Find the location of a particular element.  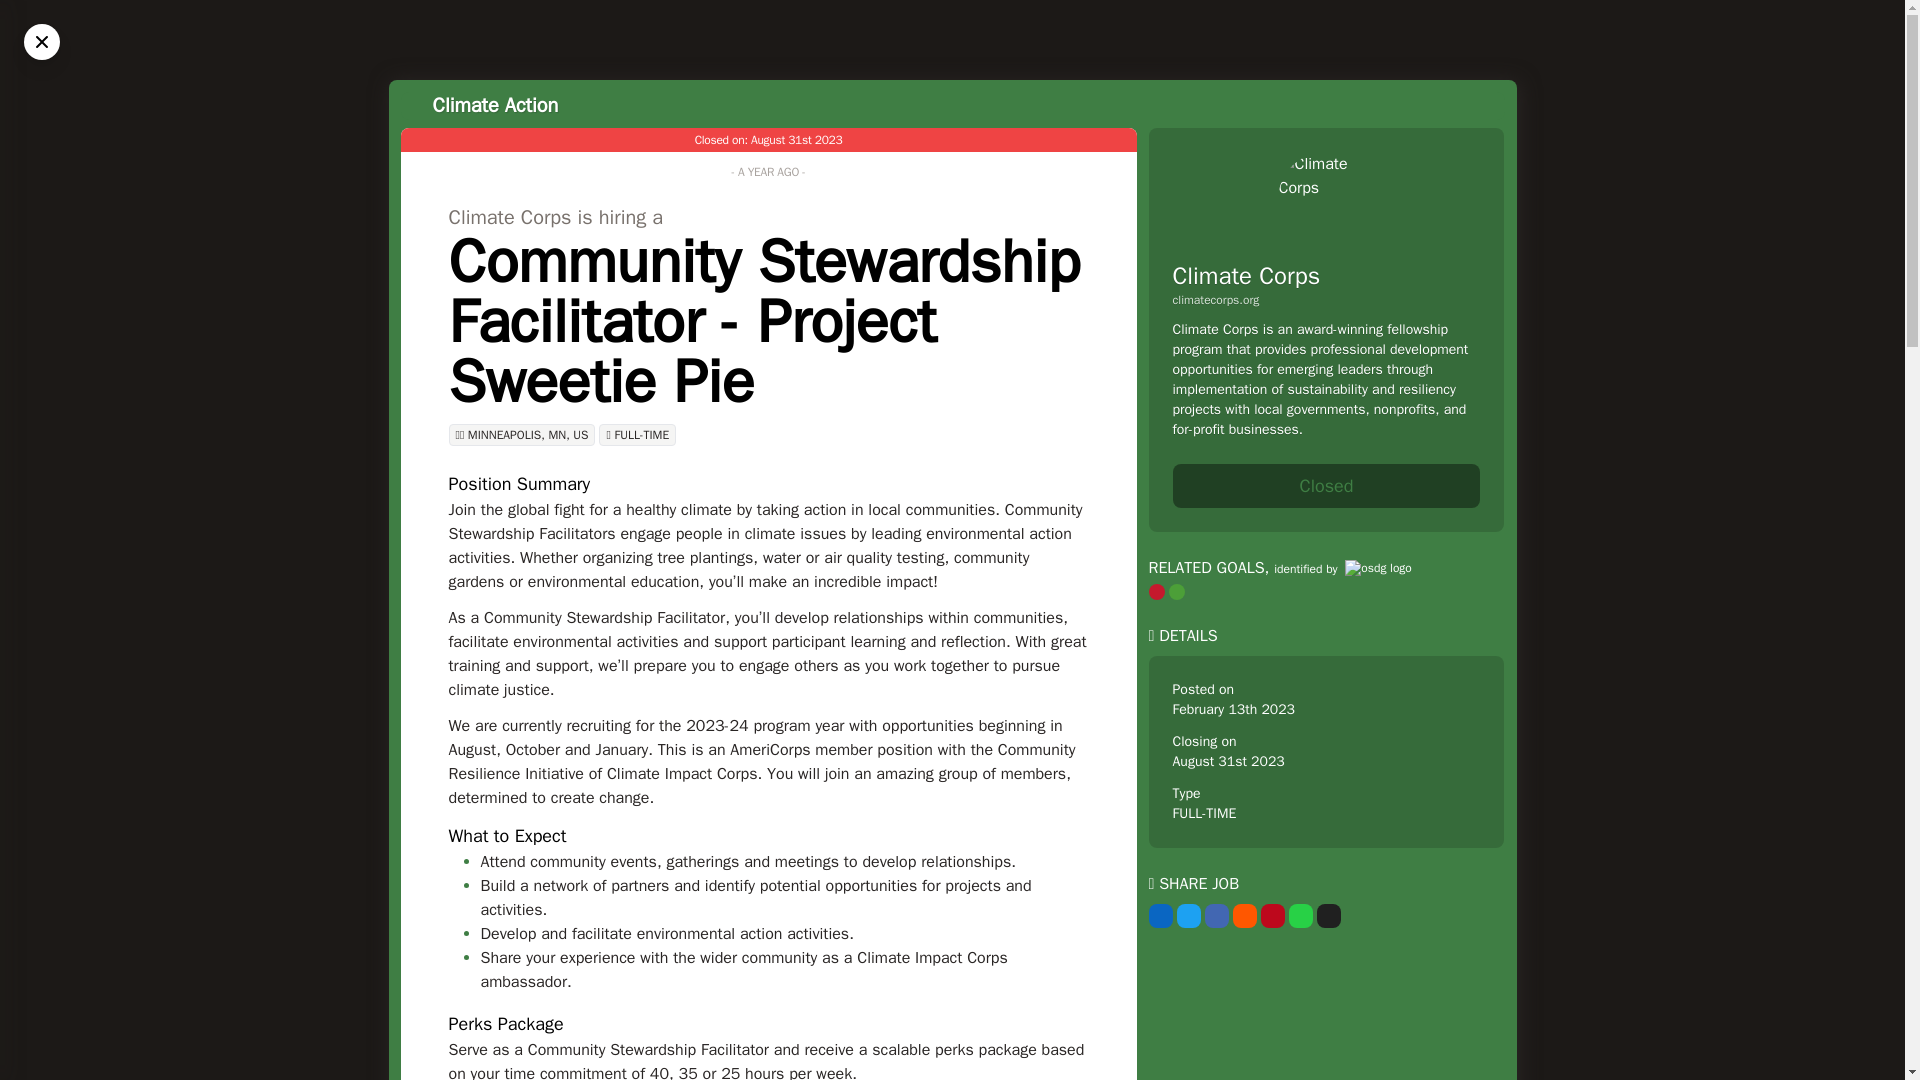

share on linkedin is located at coordinates (1160, 915).